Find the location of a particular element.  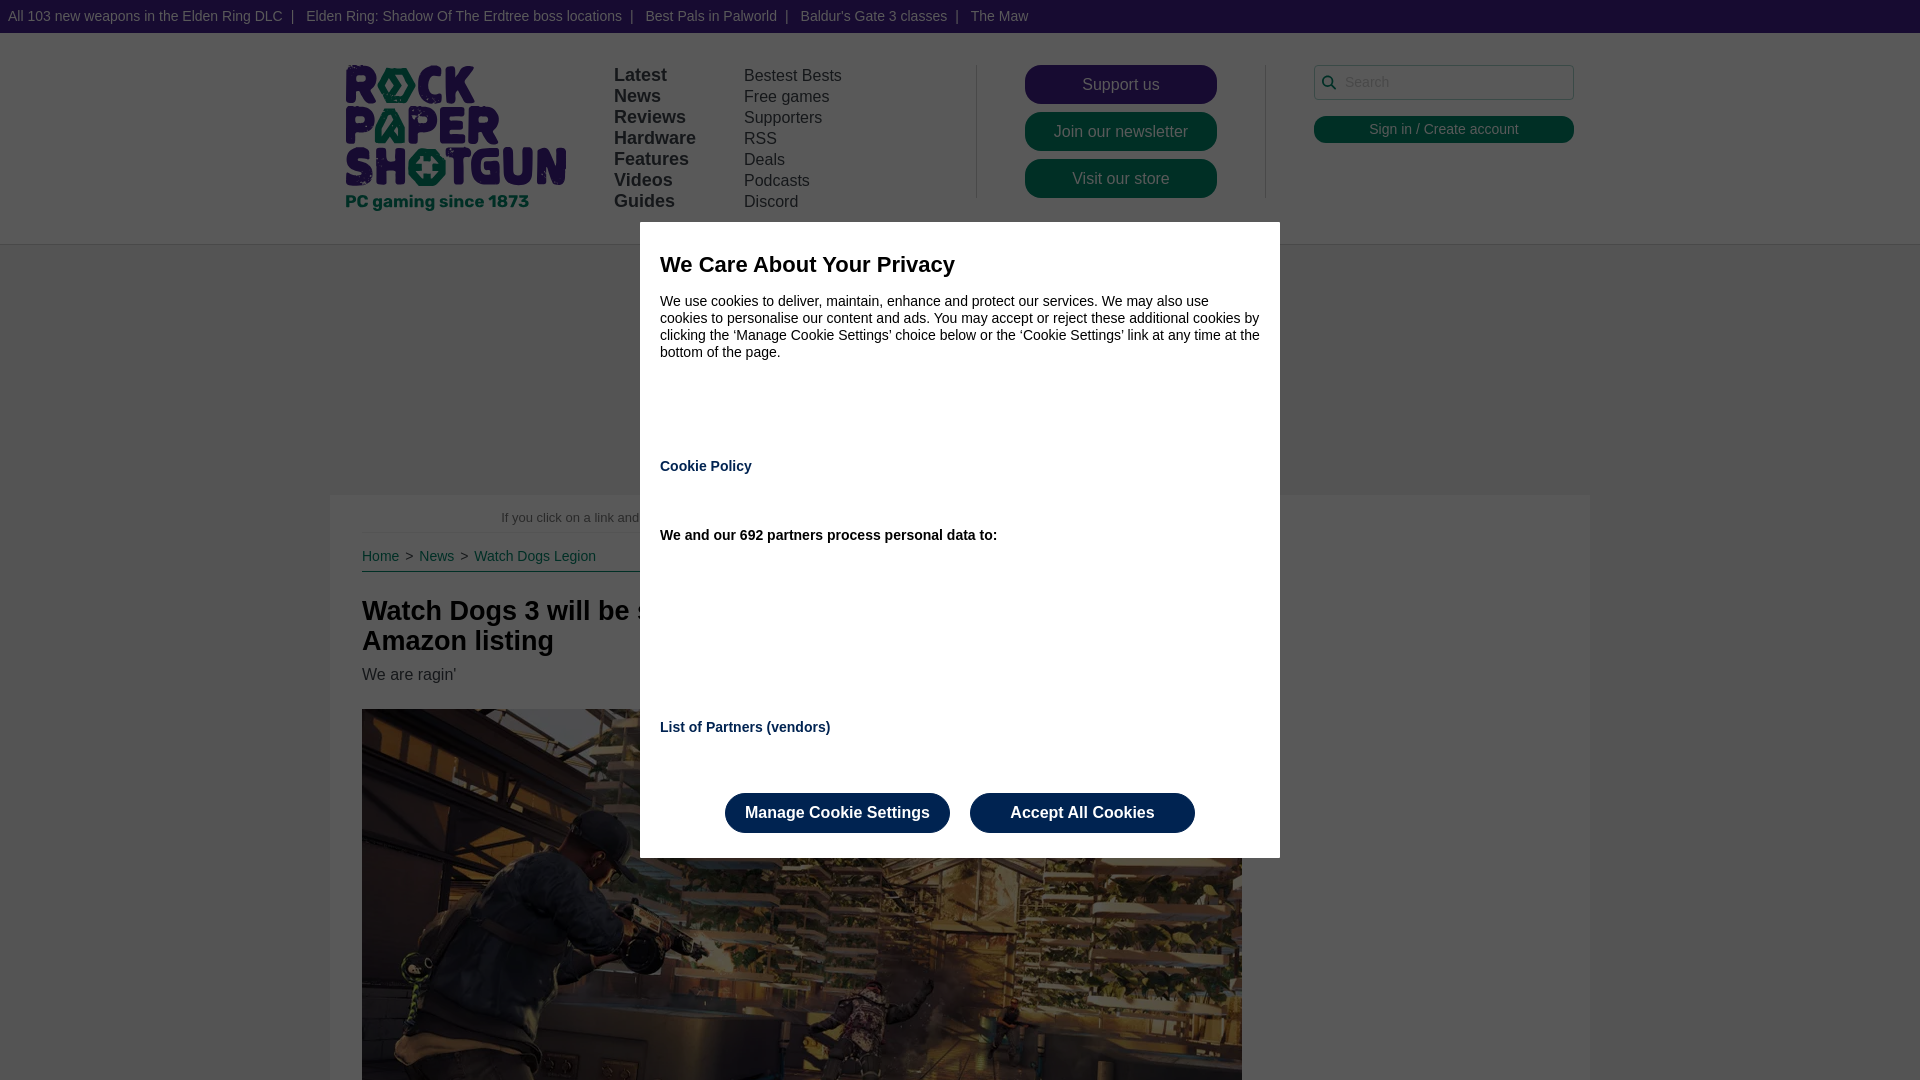

Watch Dogs Legion is located at coordinates (534, 555).